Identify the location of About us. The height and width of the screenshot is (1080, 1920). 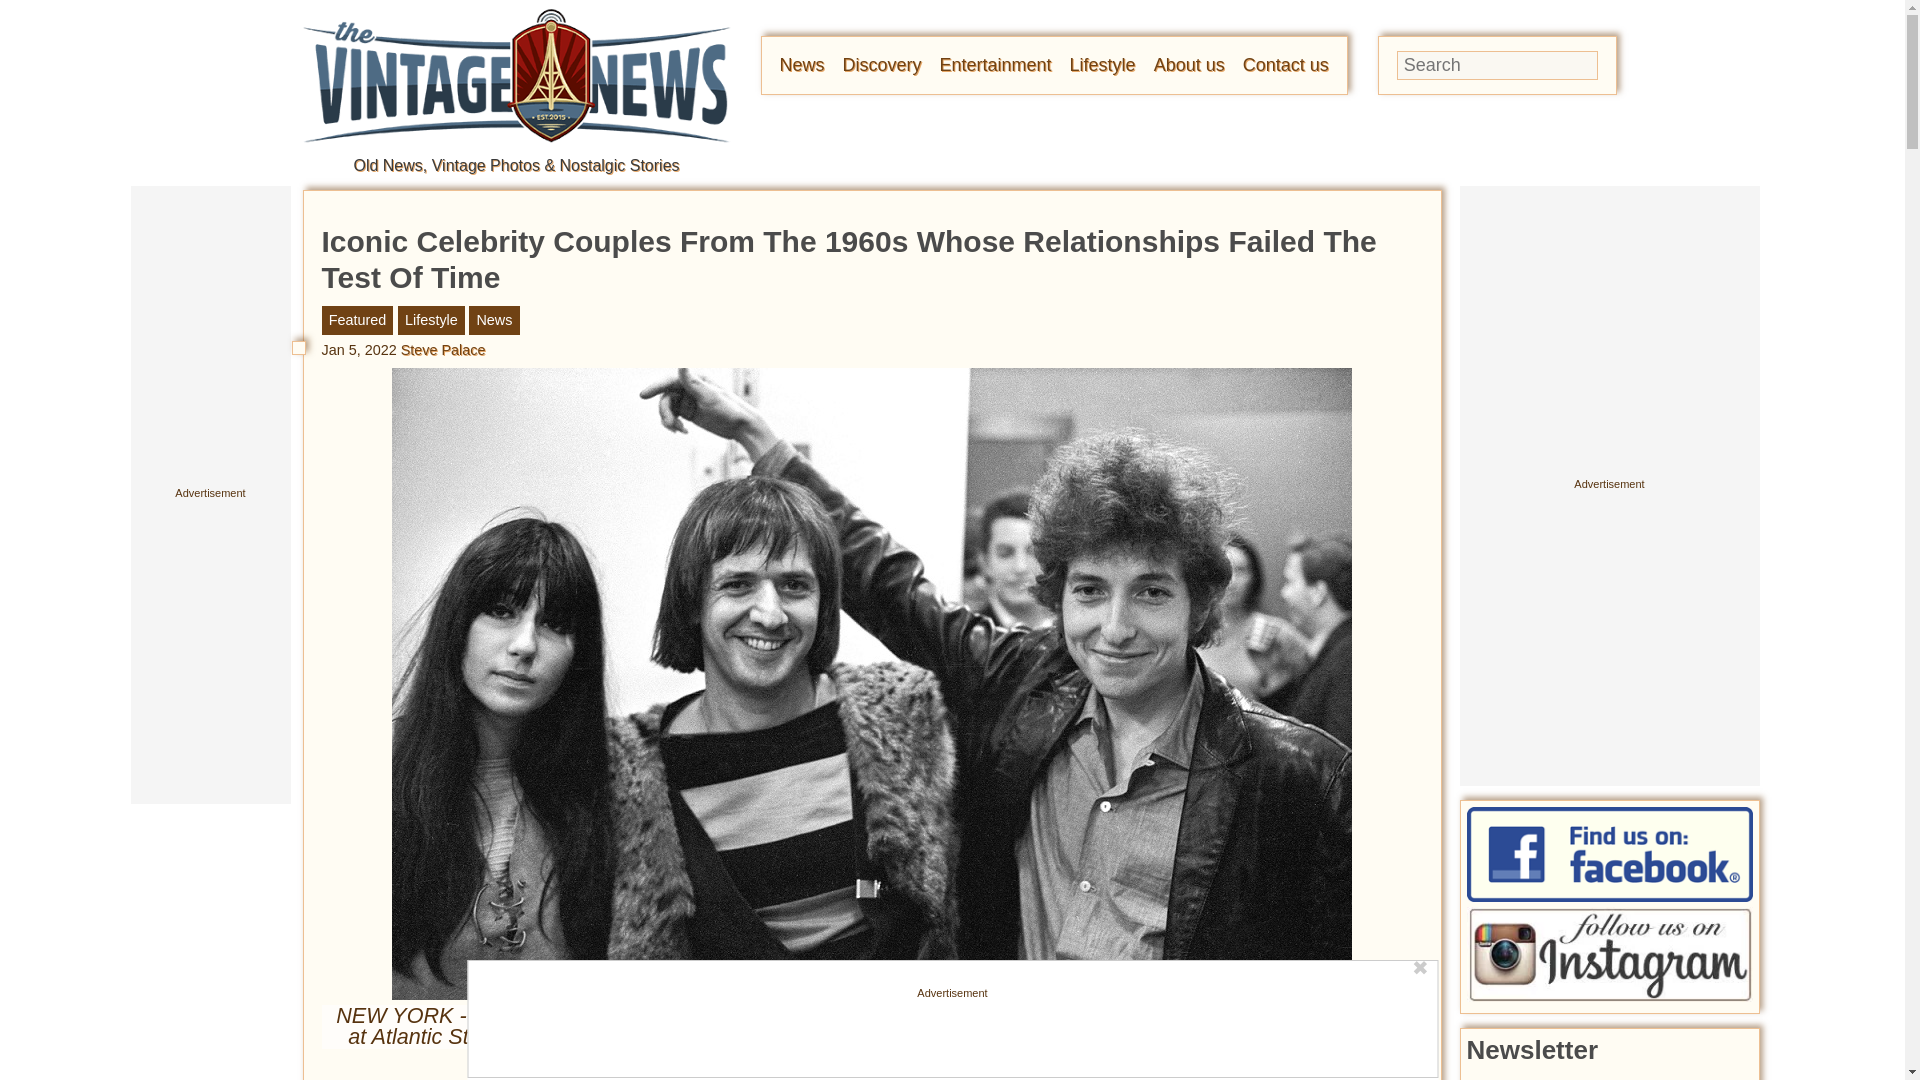
(1188, 64).